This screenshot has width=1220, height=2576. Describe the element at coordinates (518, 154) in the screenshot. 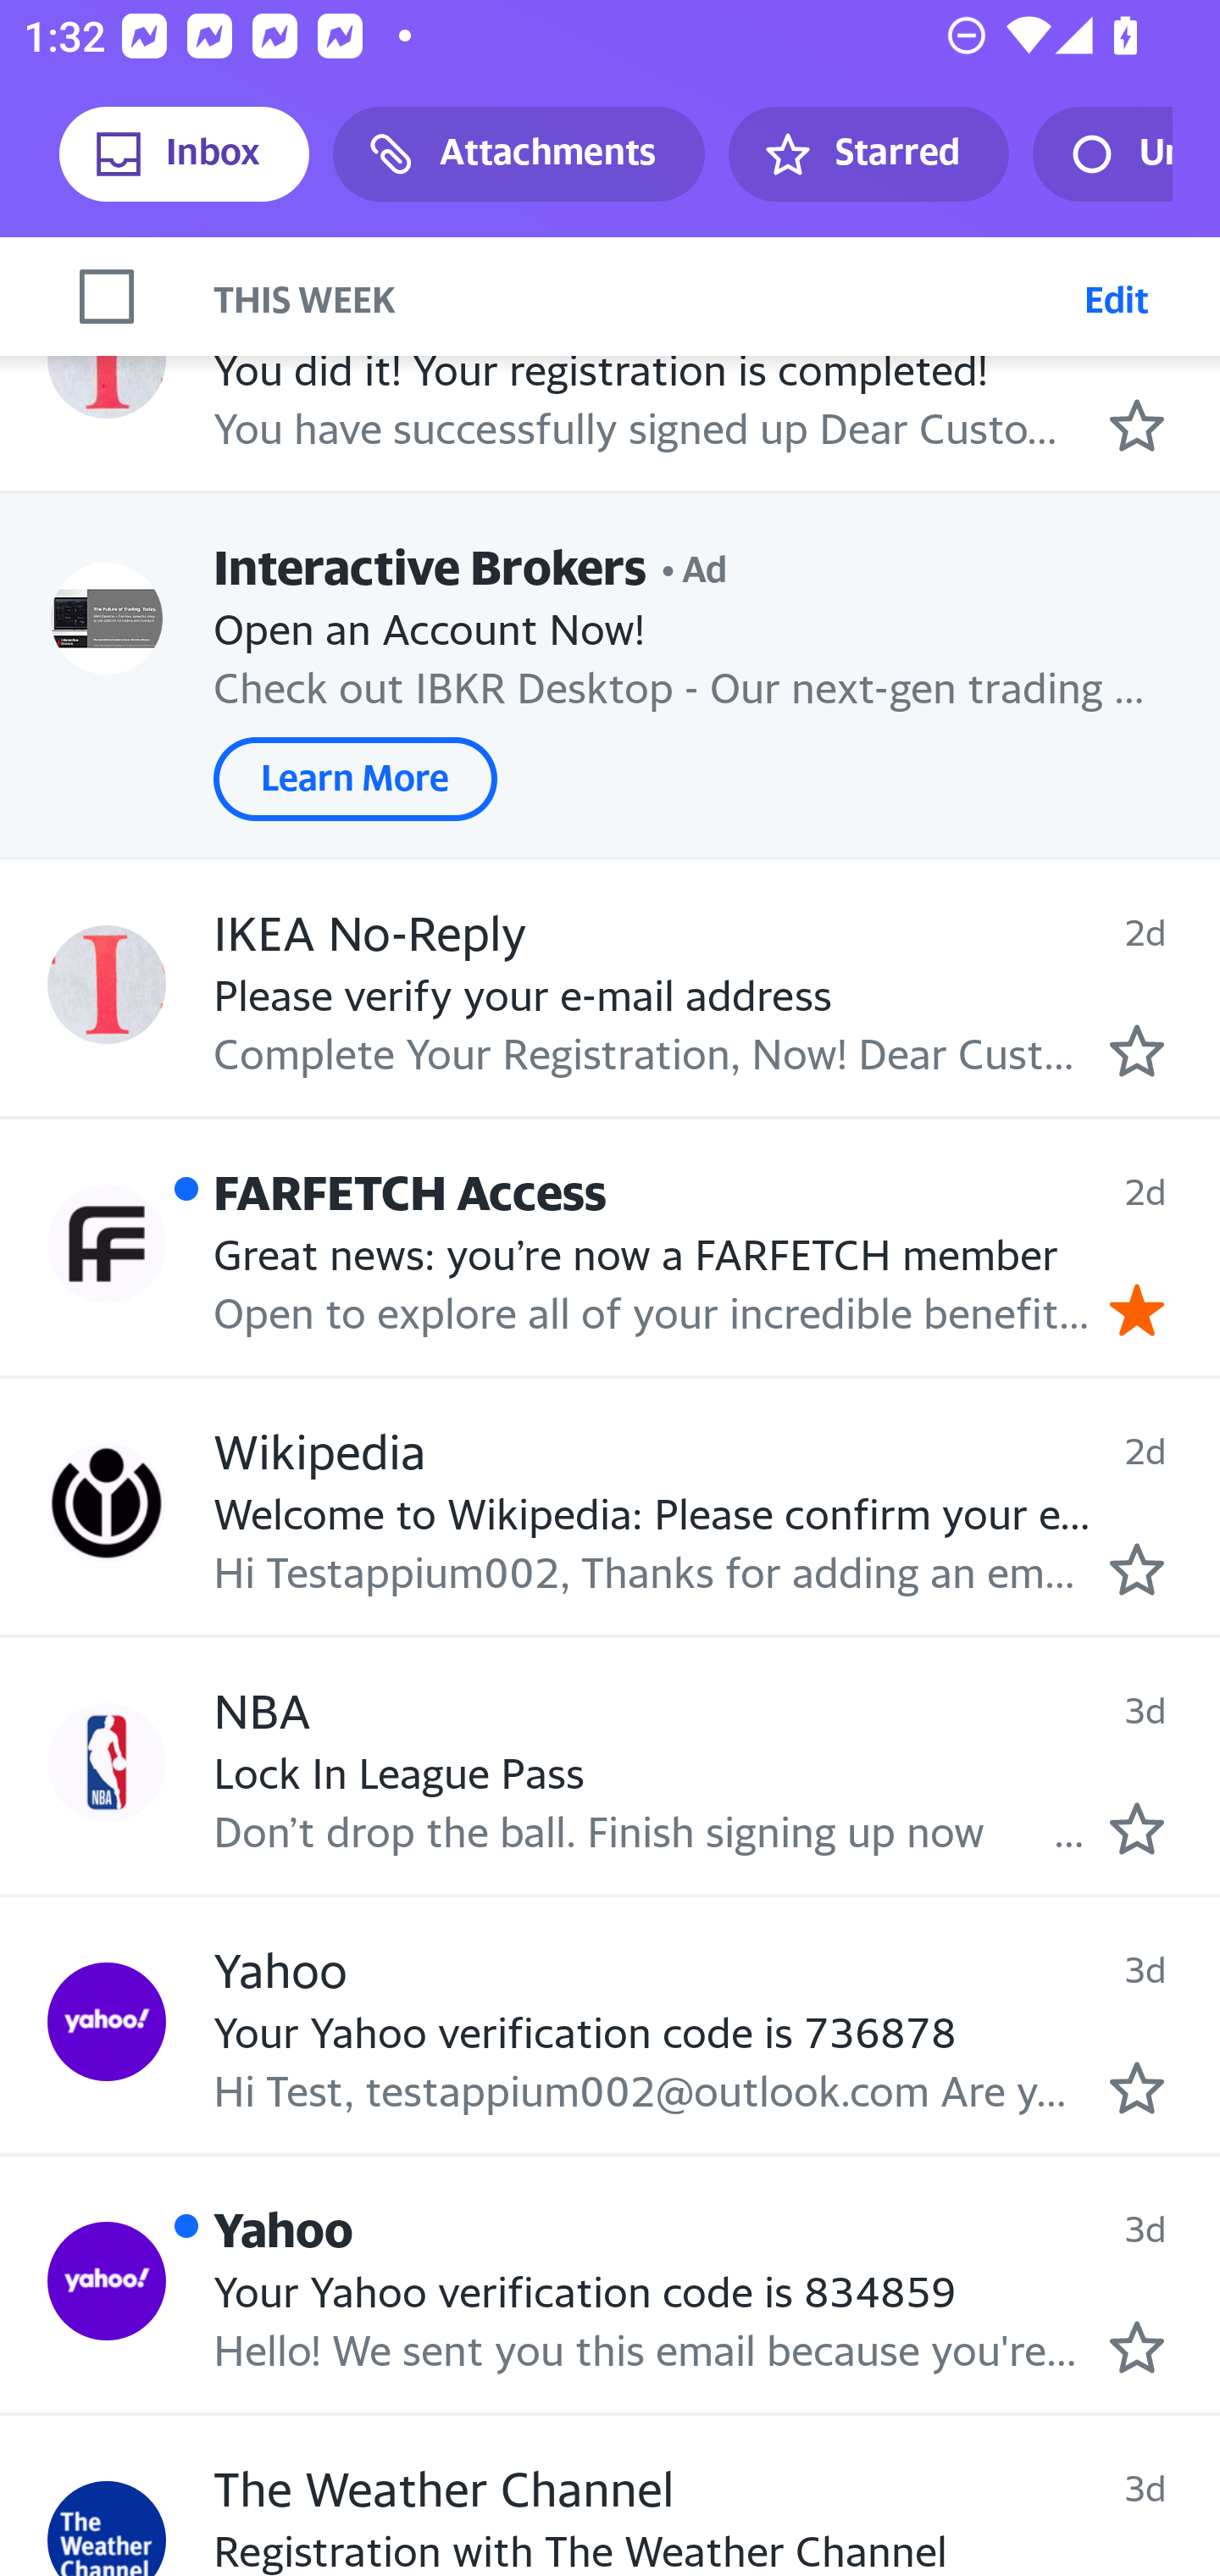

I see `Attachments` at that location.